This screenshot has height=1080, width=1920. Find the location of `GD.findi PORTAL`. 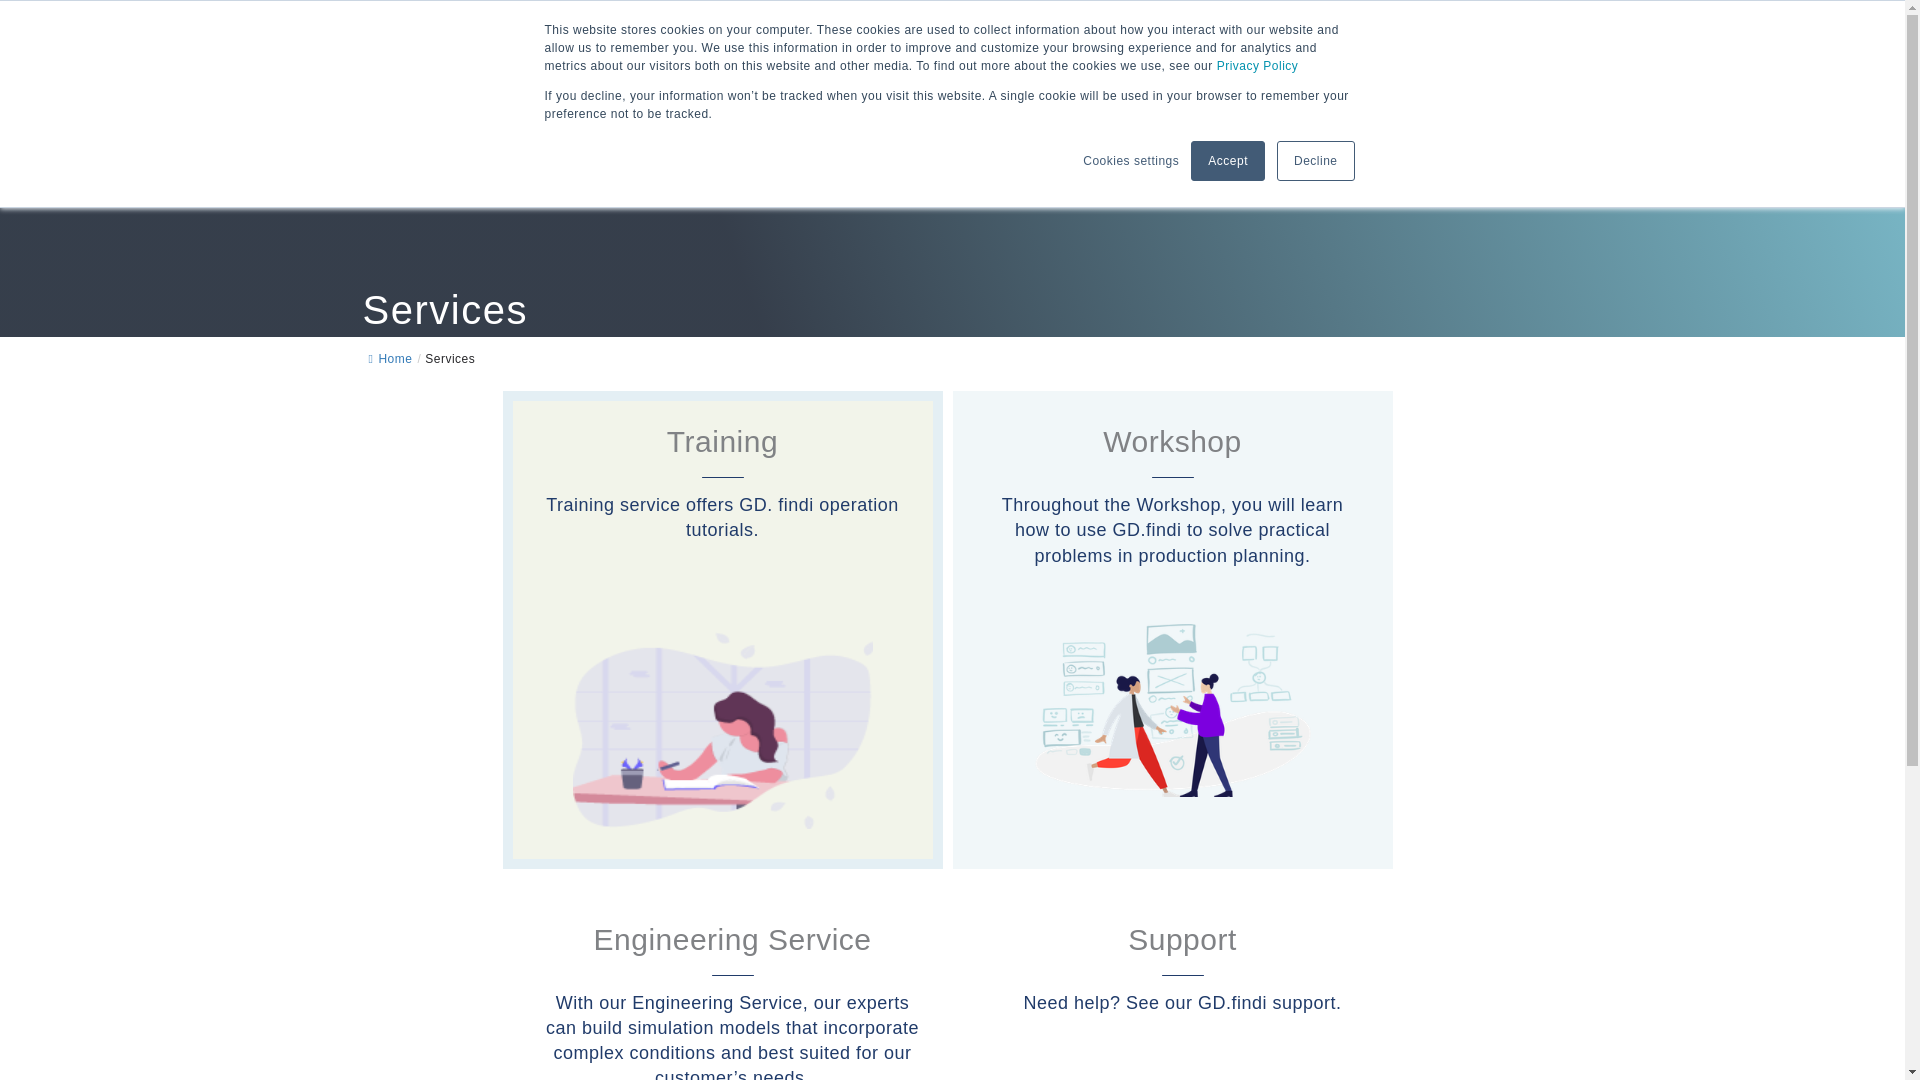

GD.findi PORTAL is located at coordinates (1296, 32).